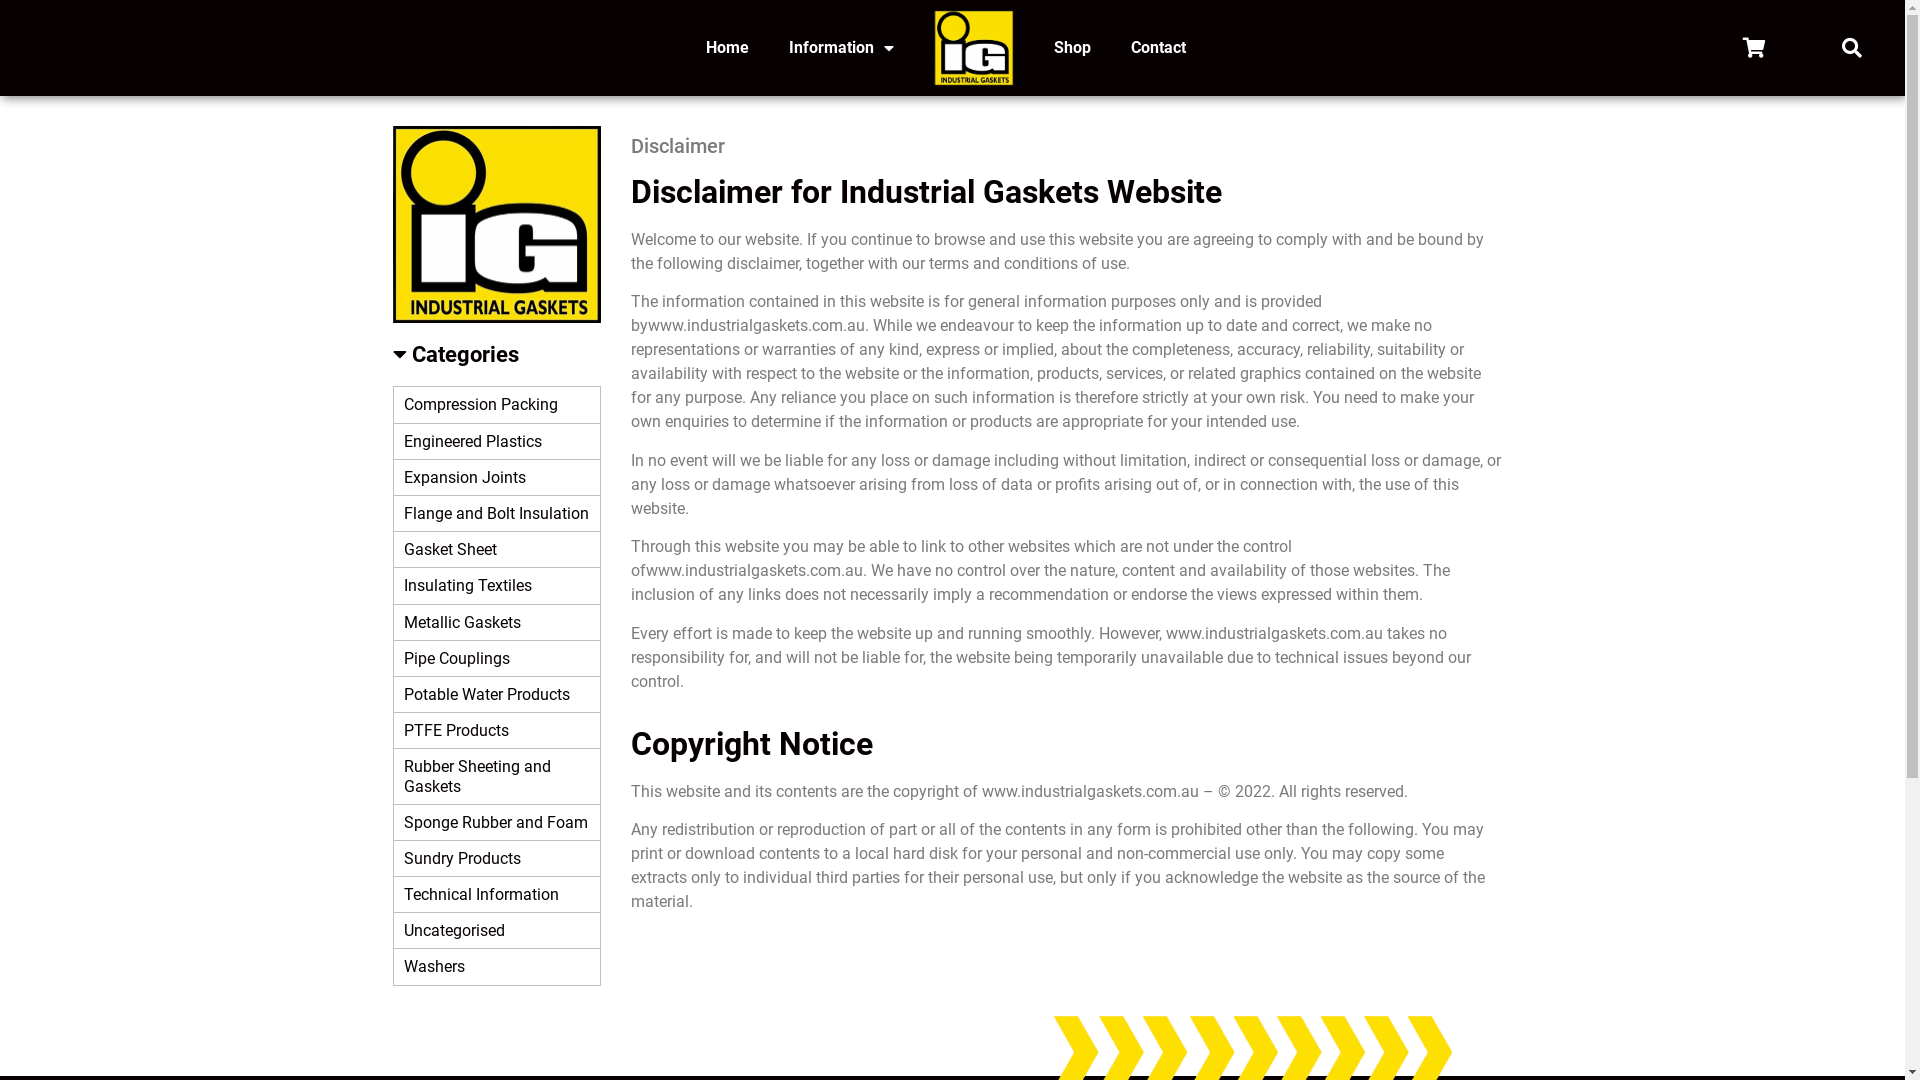 This screenshot has width=1920, height=1080. What do you see at coordinates (497, 731) in the screenshot?
I see `PTFE Products` at bounding box center [497, 731].